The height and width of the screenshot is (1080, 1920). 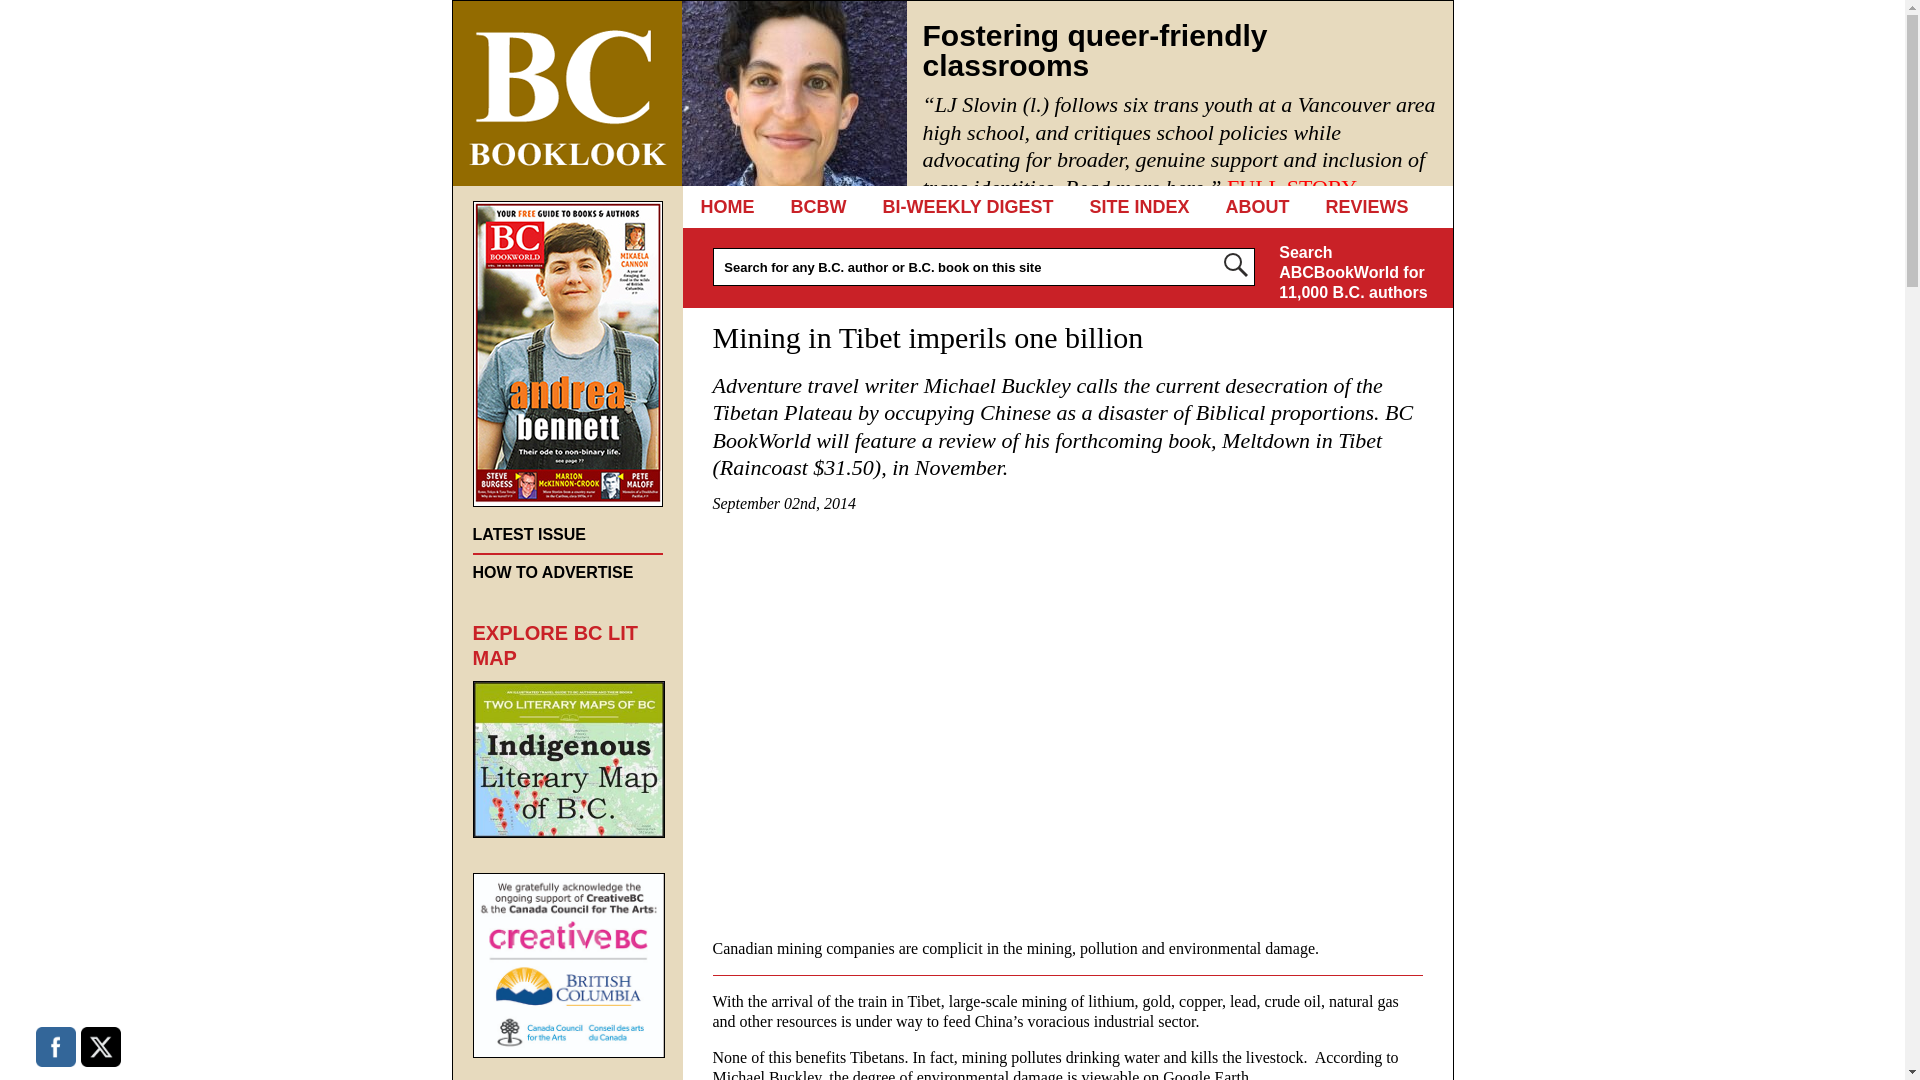 What do you see at coordinates (1139, 206) in the screenshot?
I see `SITE INDEX` at bounding box center [1139, 206].